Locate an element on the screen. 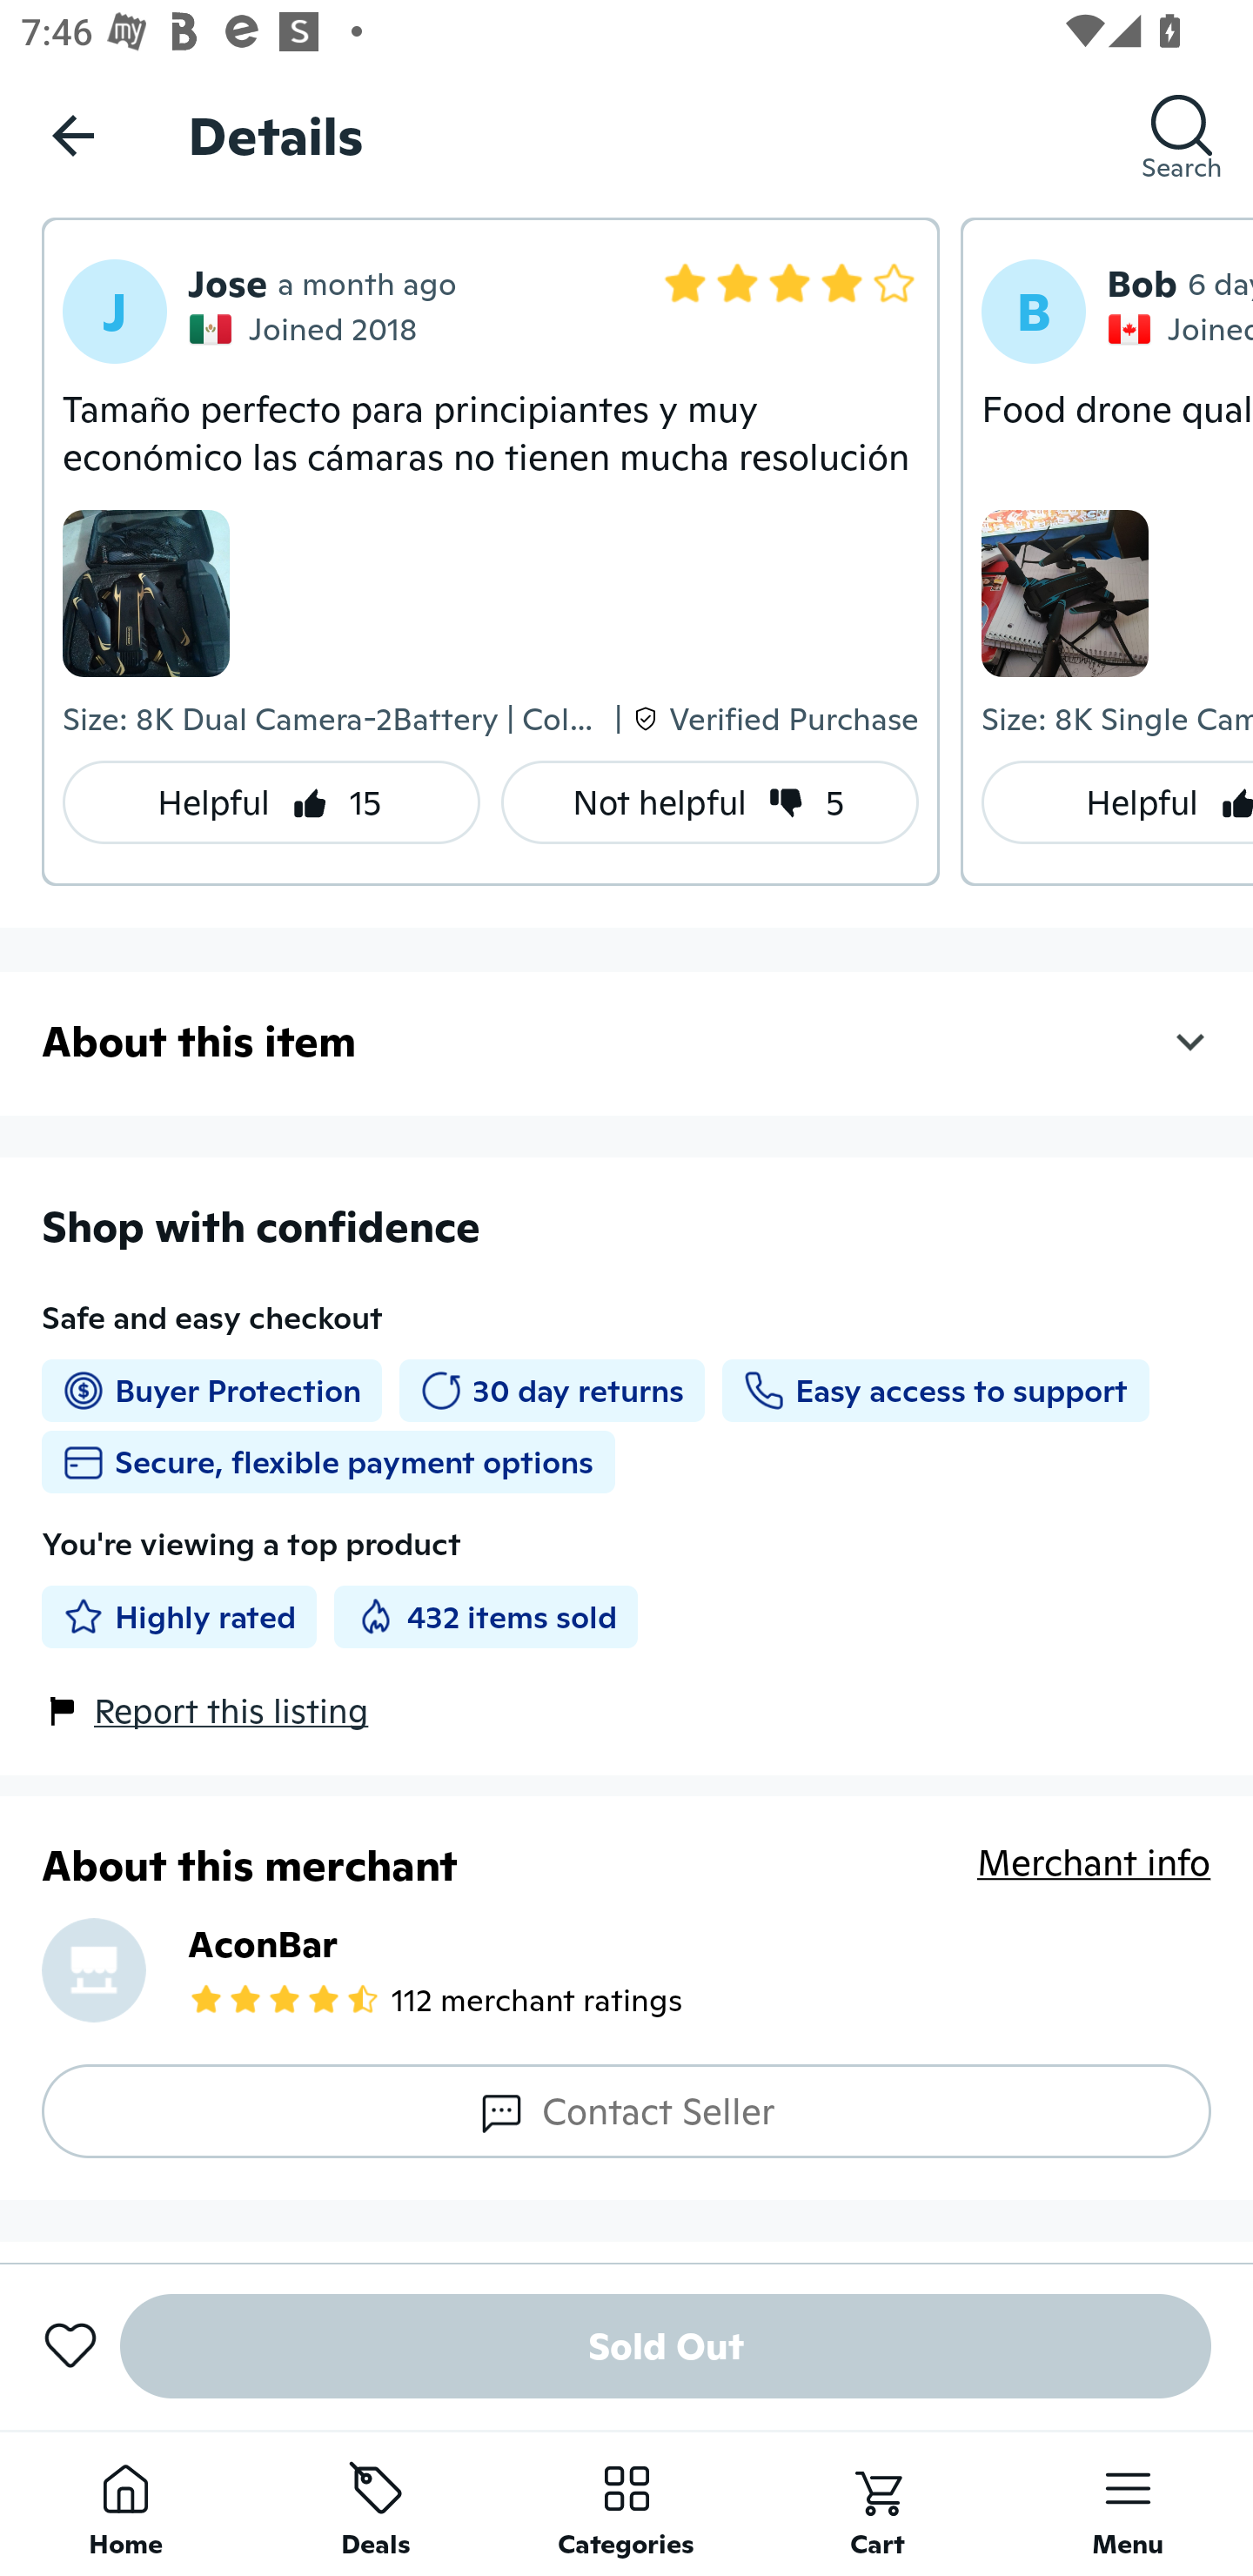 The width and height of the screenshot is (1253, 2576). Not helpful 5 is located at coordinates (710, 802).